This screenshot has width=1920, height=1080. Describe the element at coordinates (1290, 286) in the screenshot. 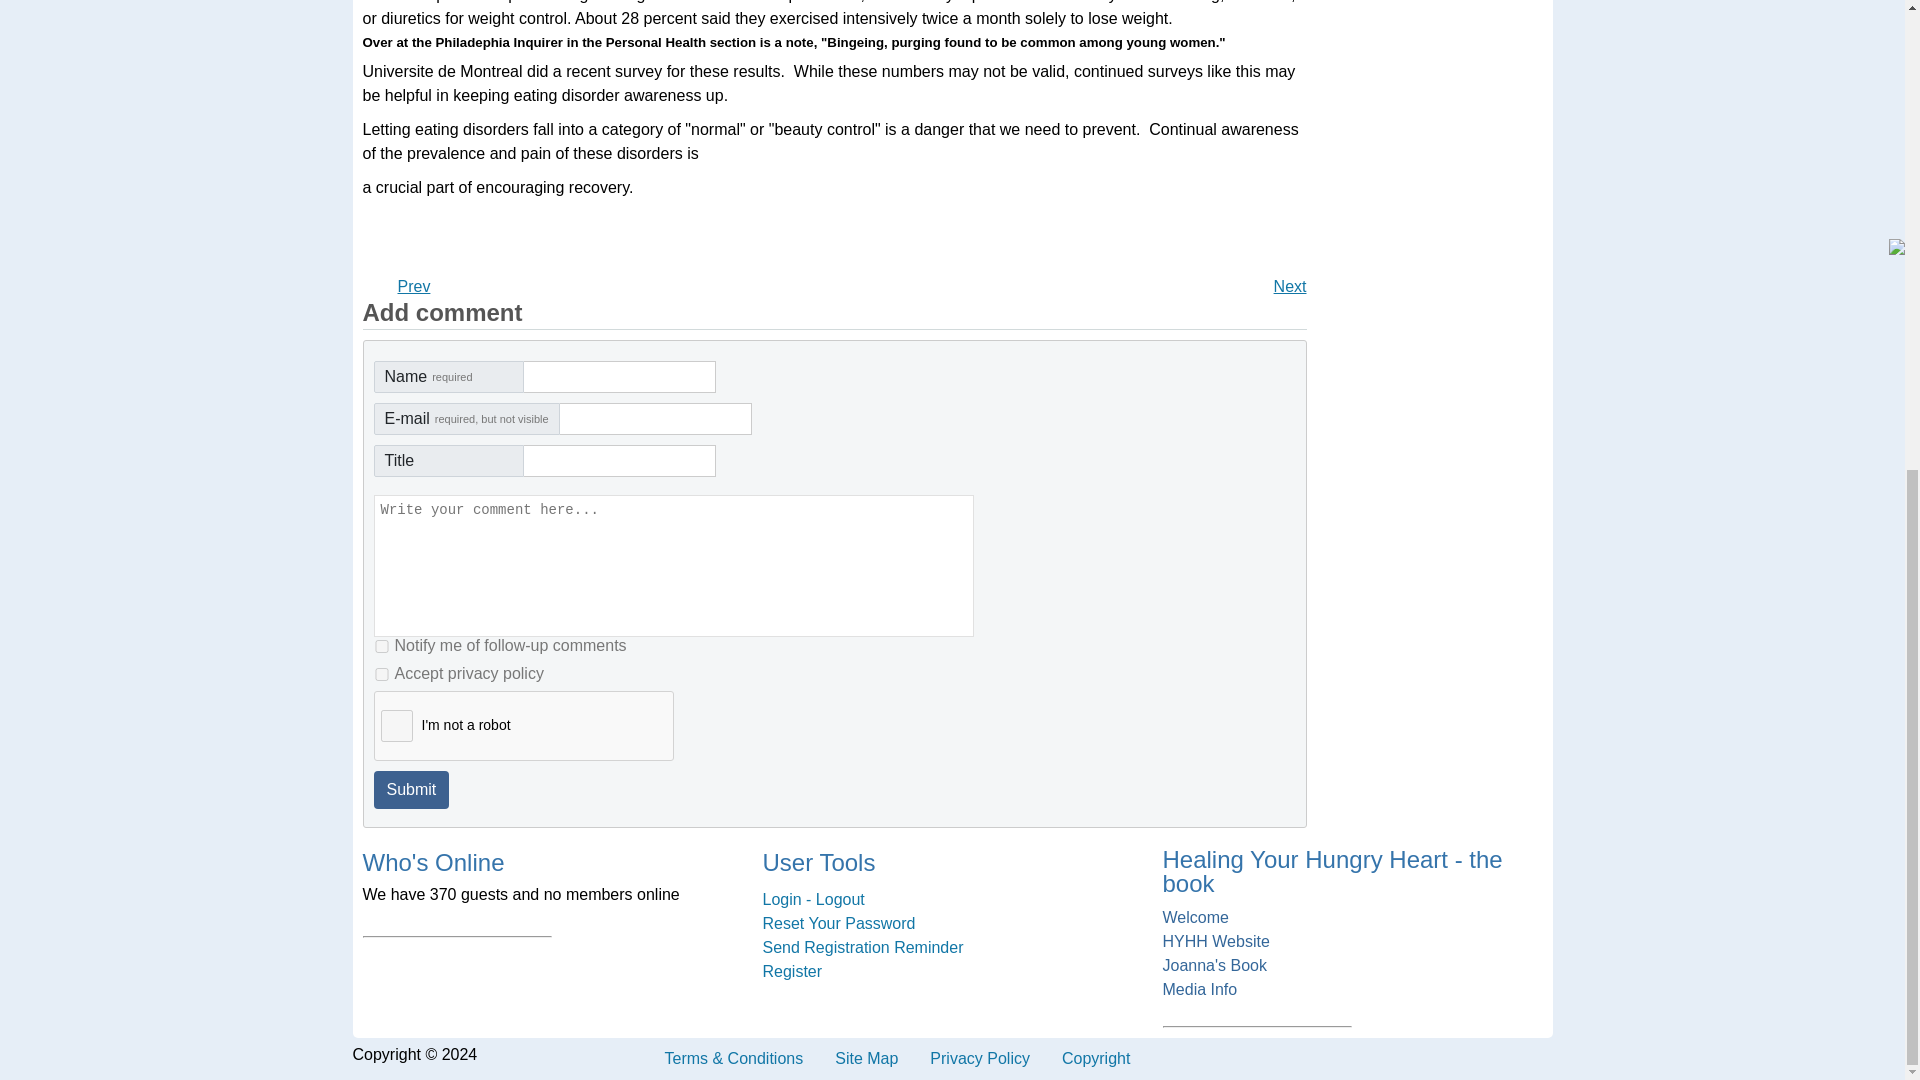

I see `Brittany Murphy: some anorexia thoughts` at that location.